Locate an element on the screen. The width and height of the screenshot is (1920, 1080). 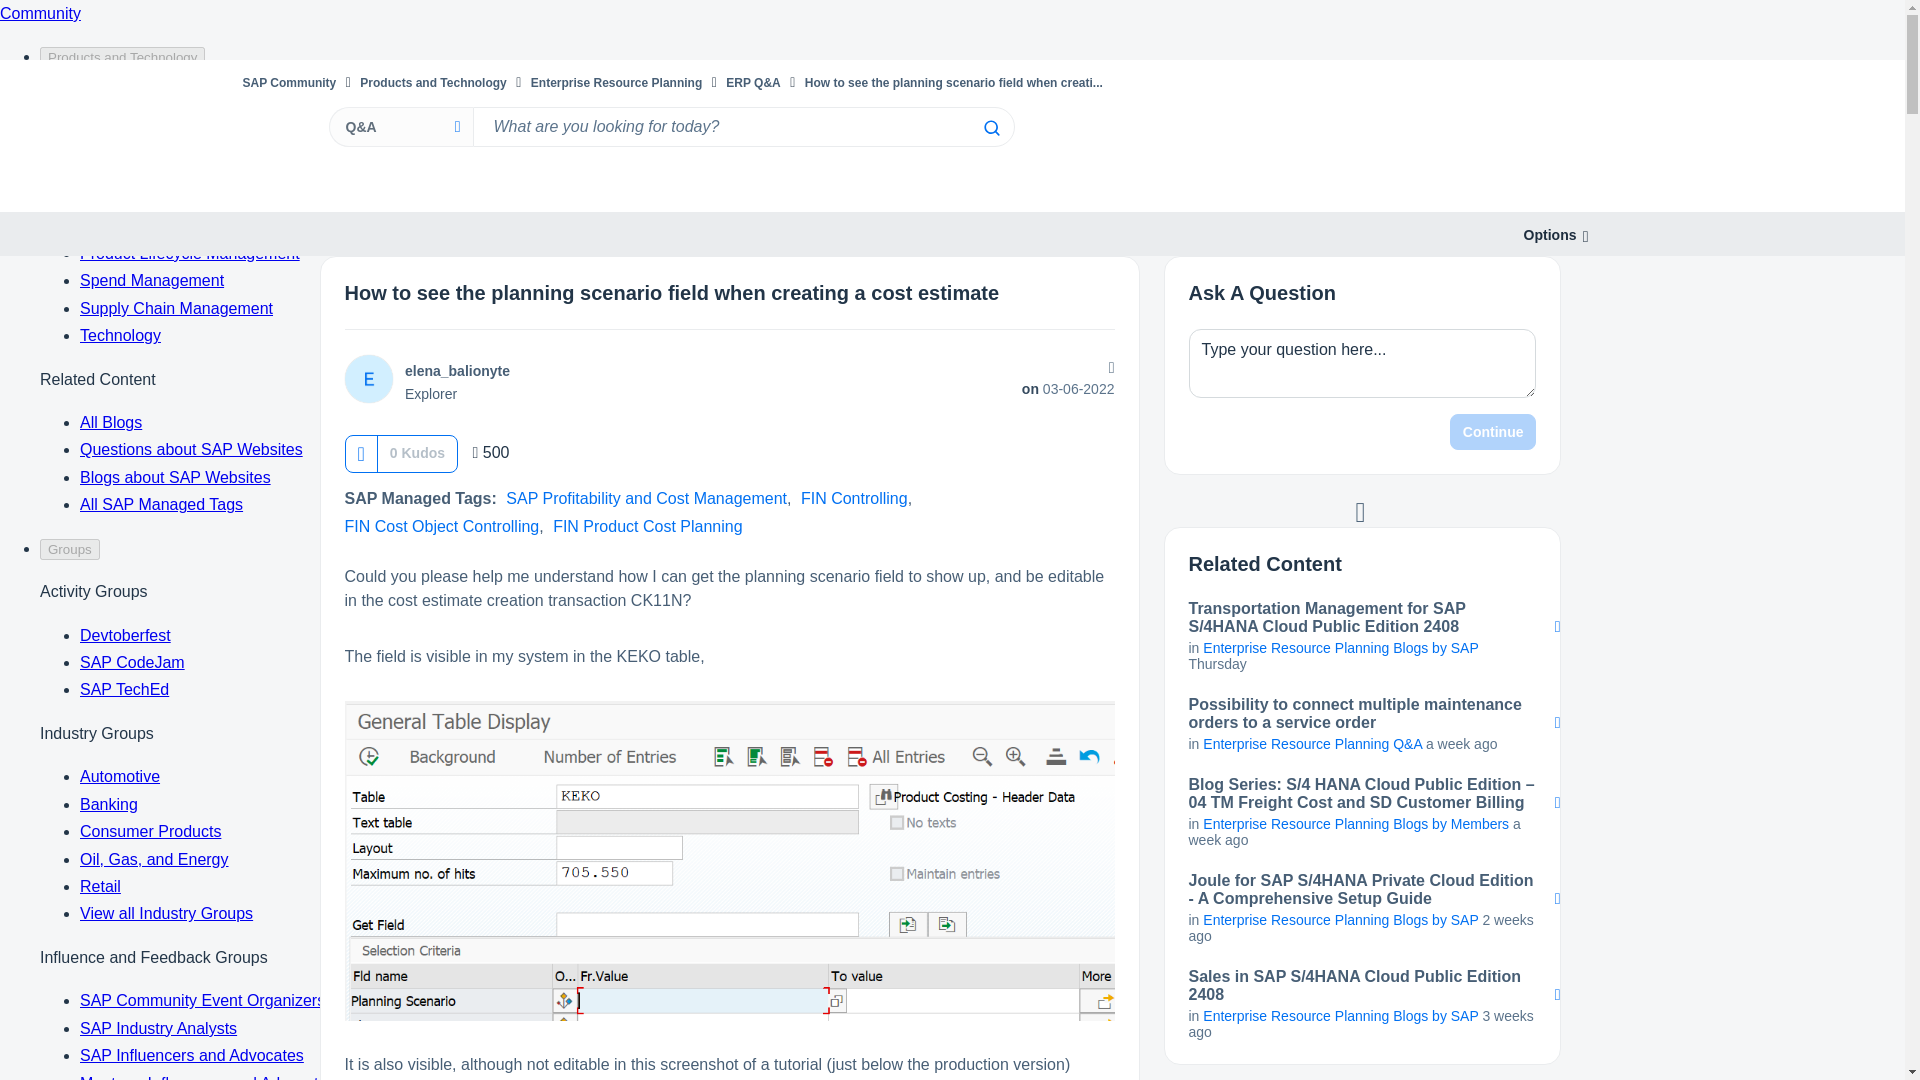
Options is located at coordinates (1550, 235).